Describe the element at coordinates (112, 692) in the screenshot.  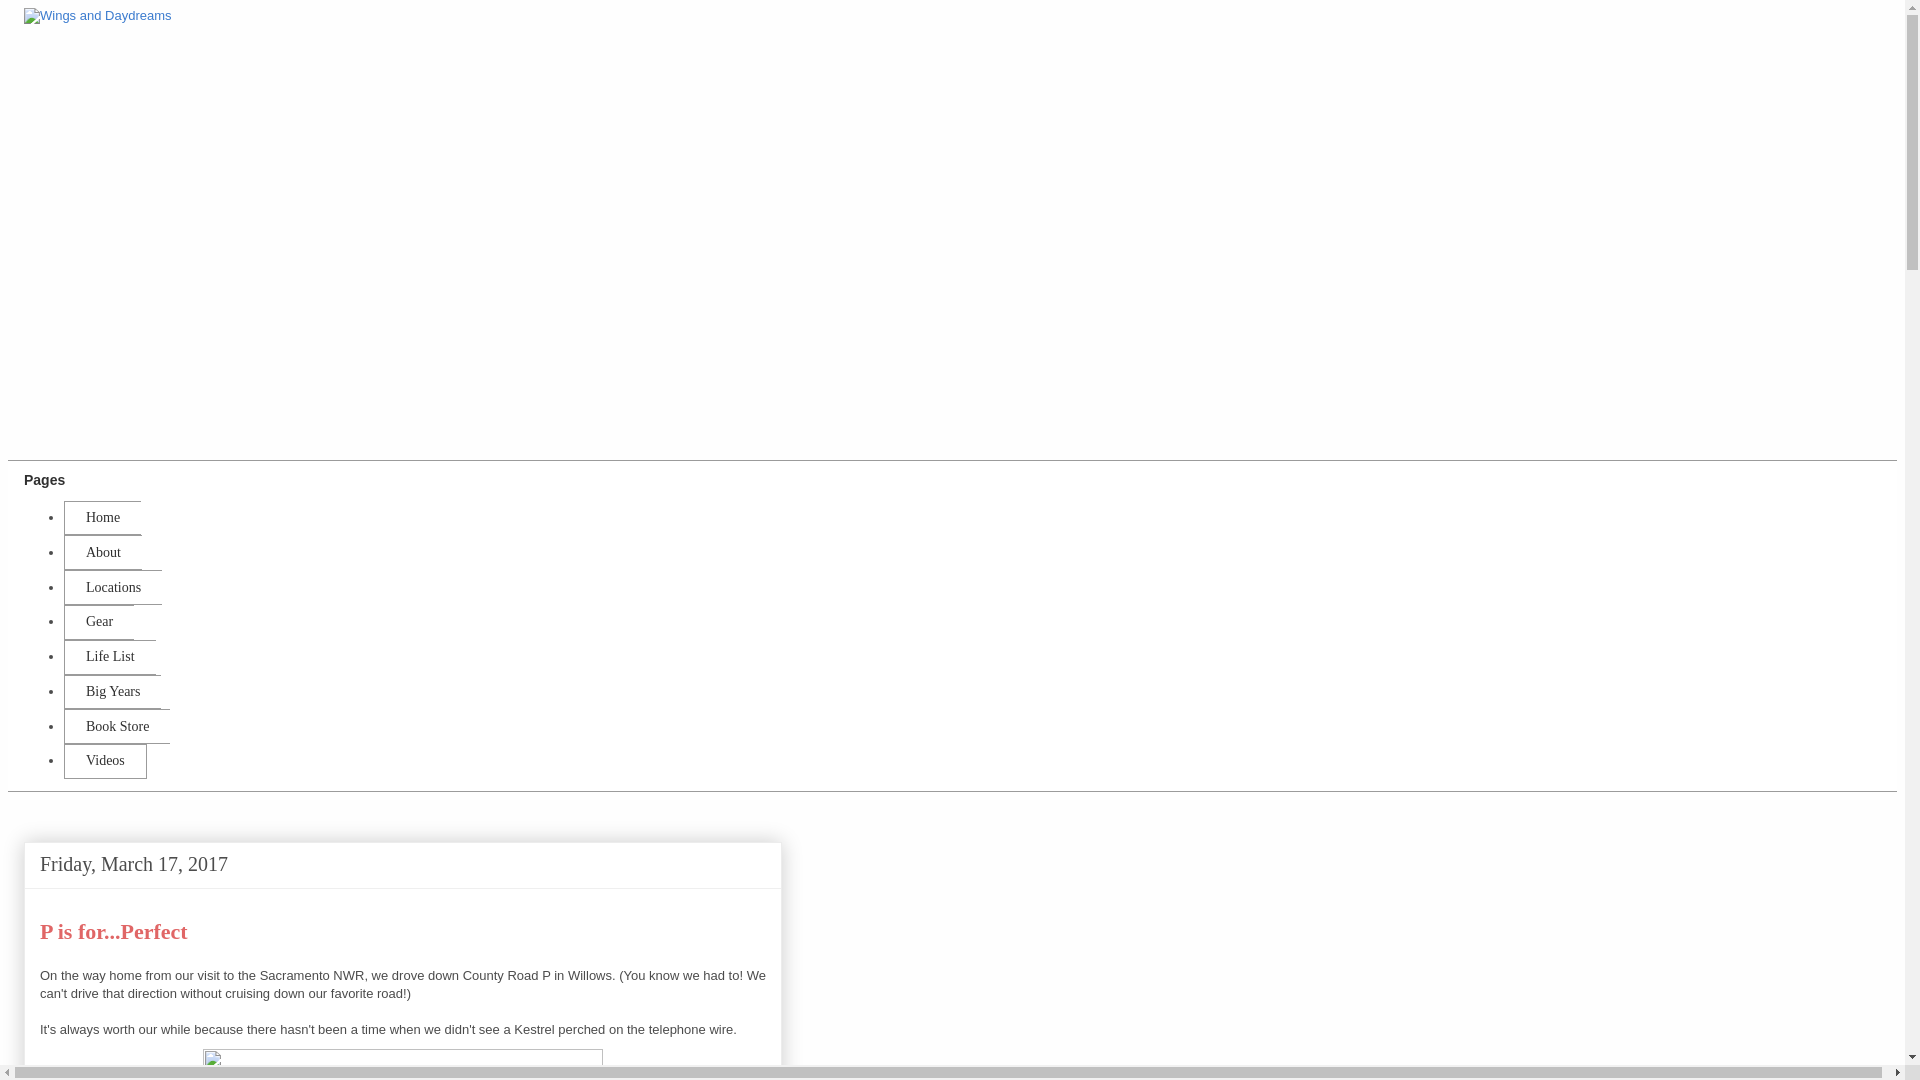
I see `Big Years` at that location.